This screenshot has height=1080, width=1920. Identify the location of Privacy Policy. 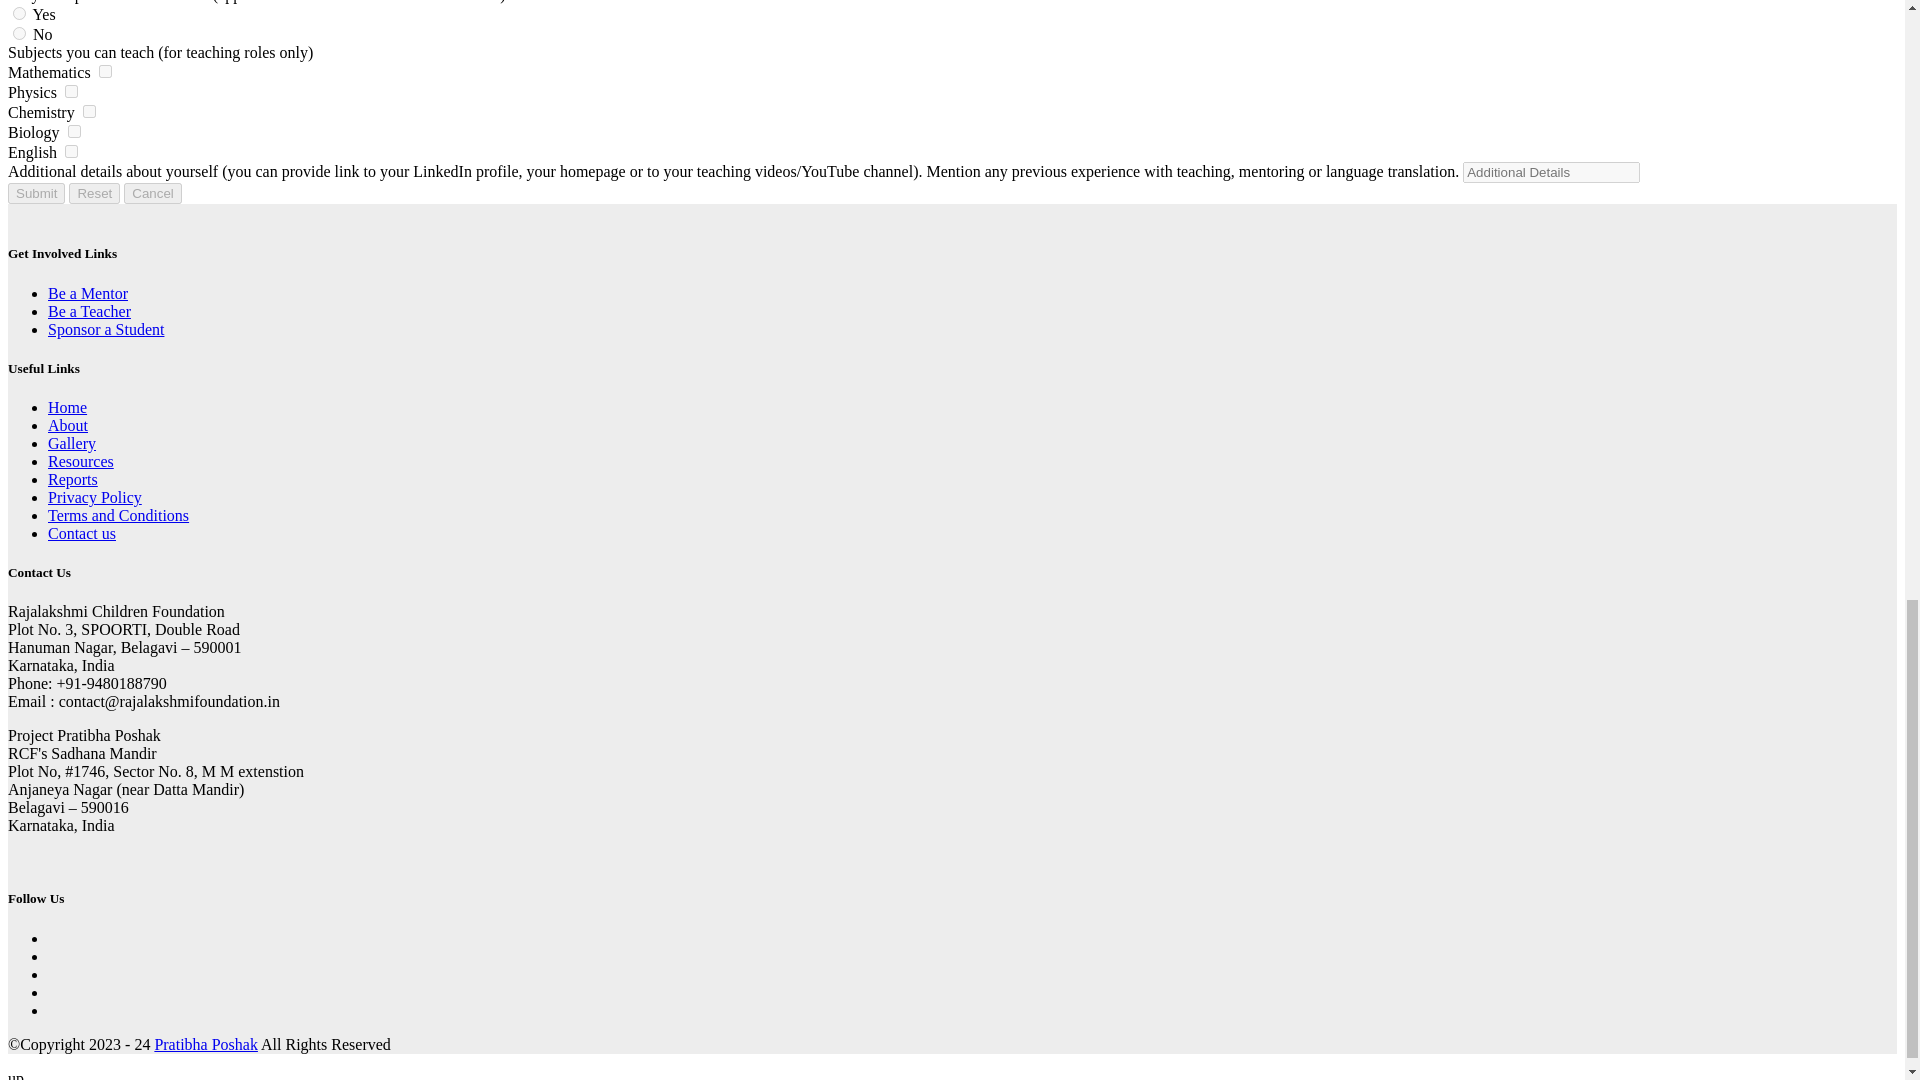
(95, 498).